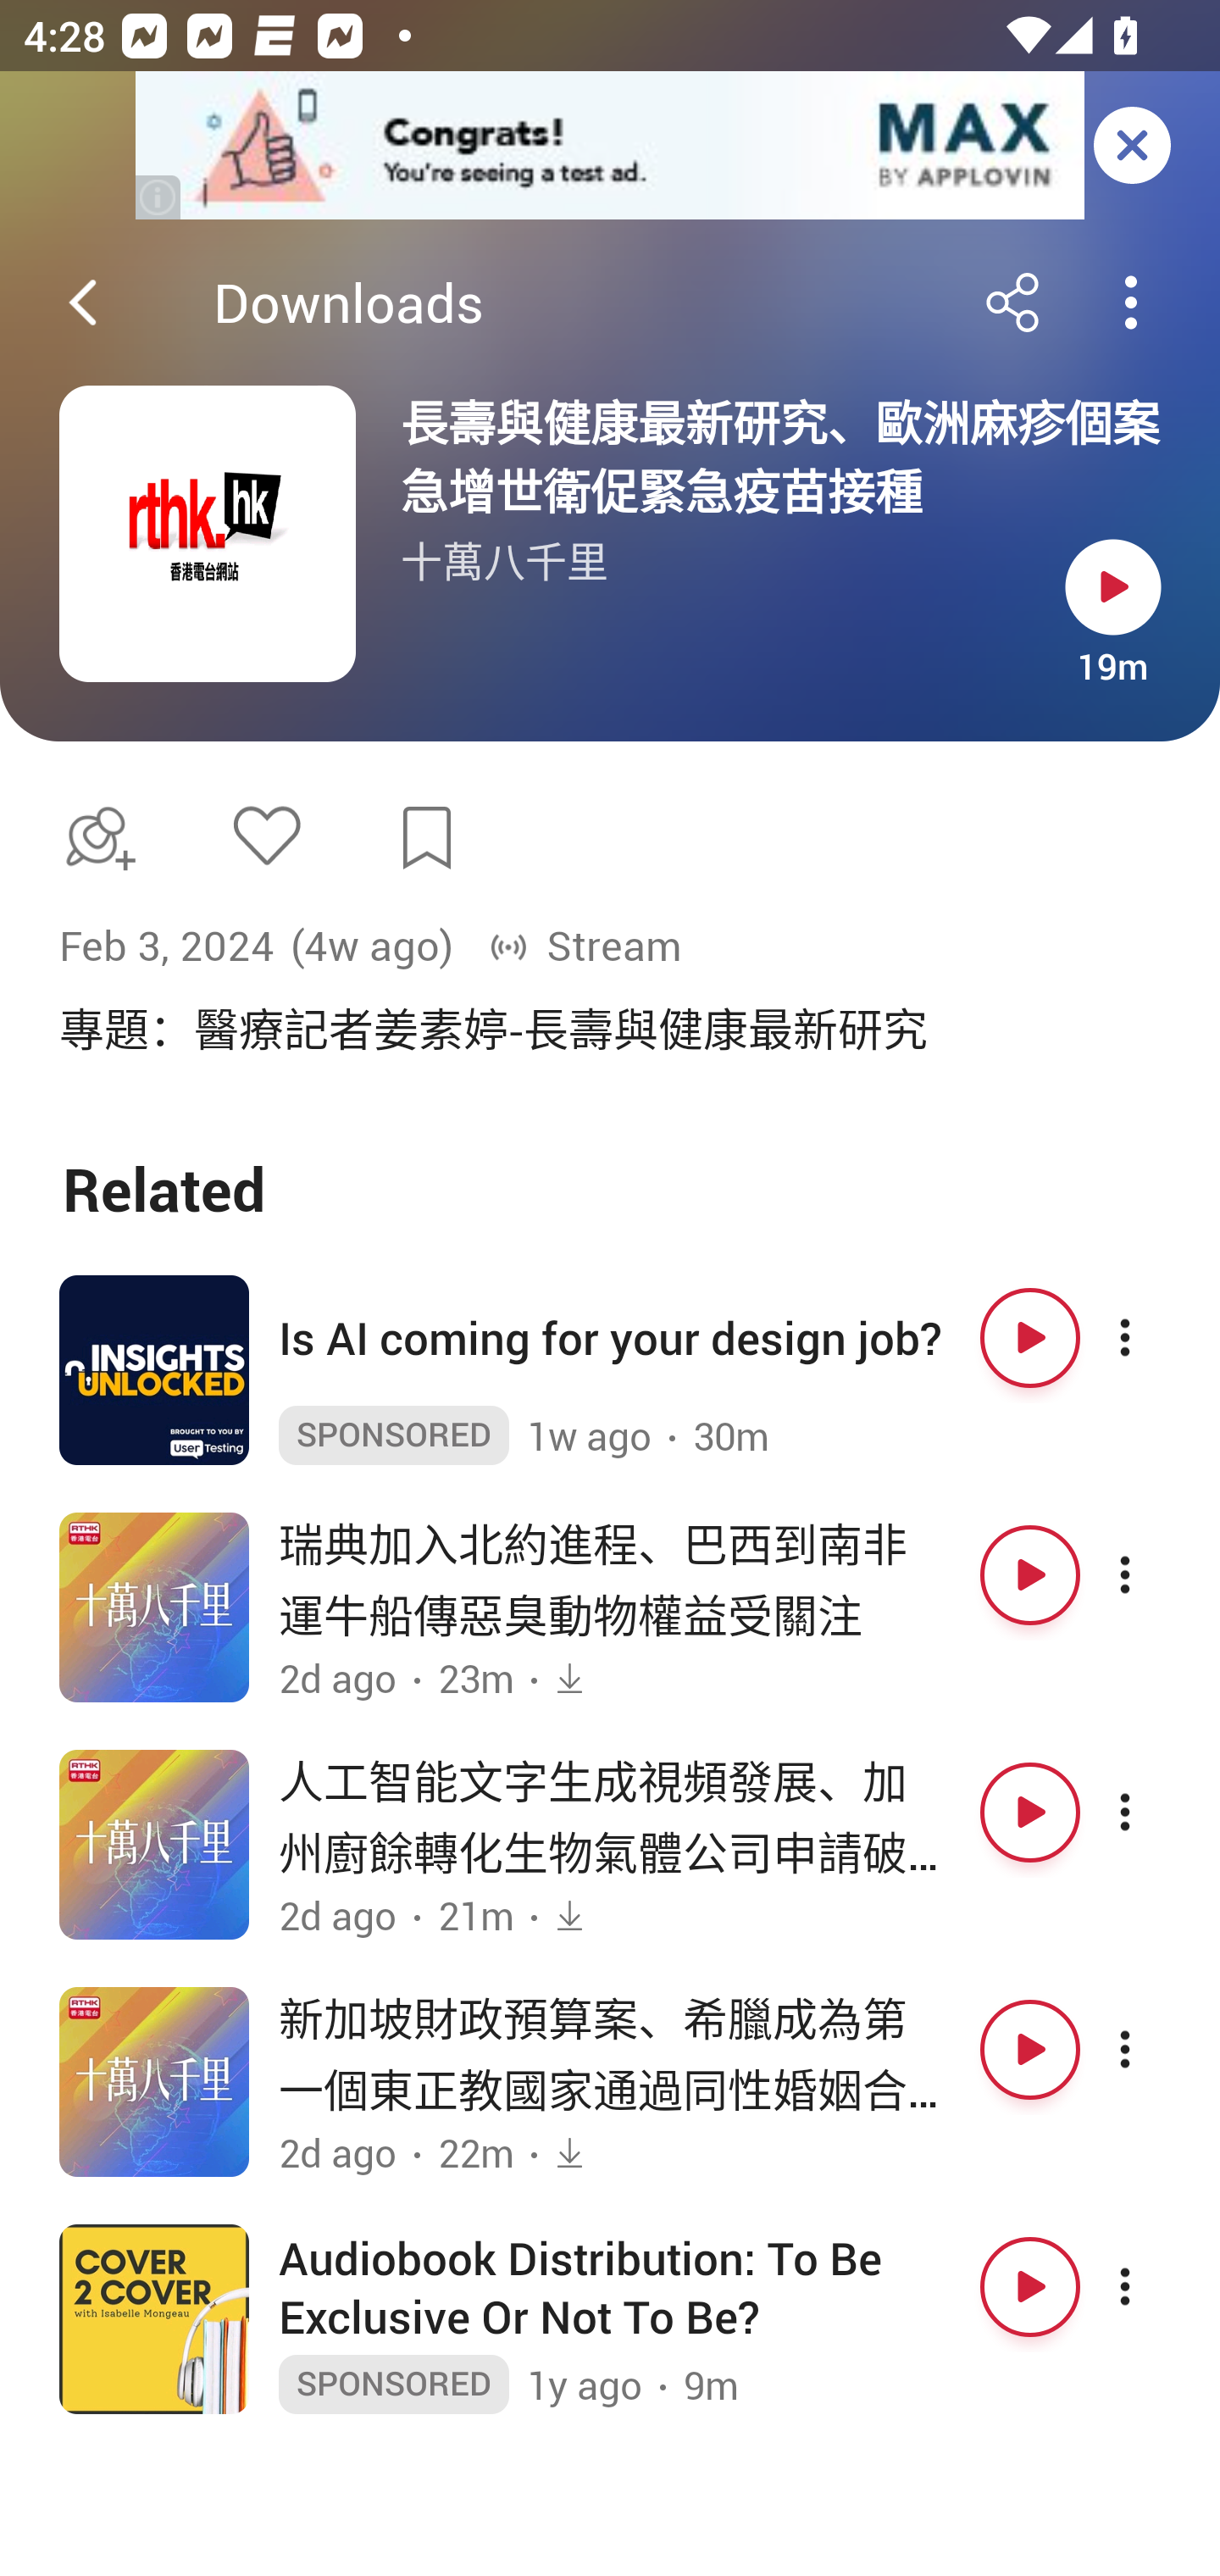 The image size is (1220, 2576). Describe the element at coordinates (208, 534) in the screenshot. I see `Open series` at that location.